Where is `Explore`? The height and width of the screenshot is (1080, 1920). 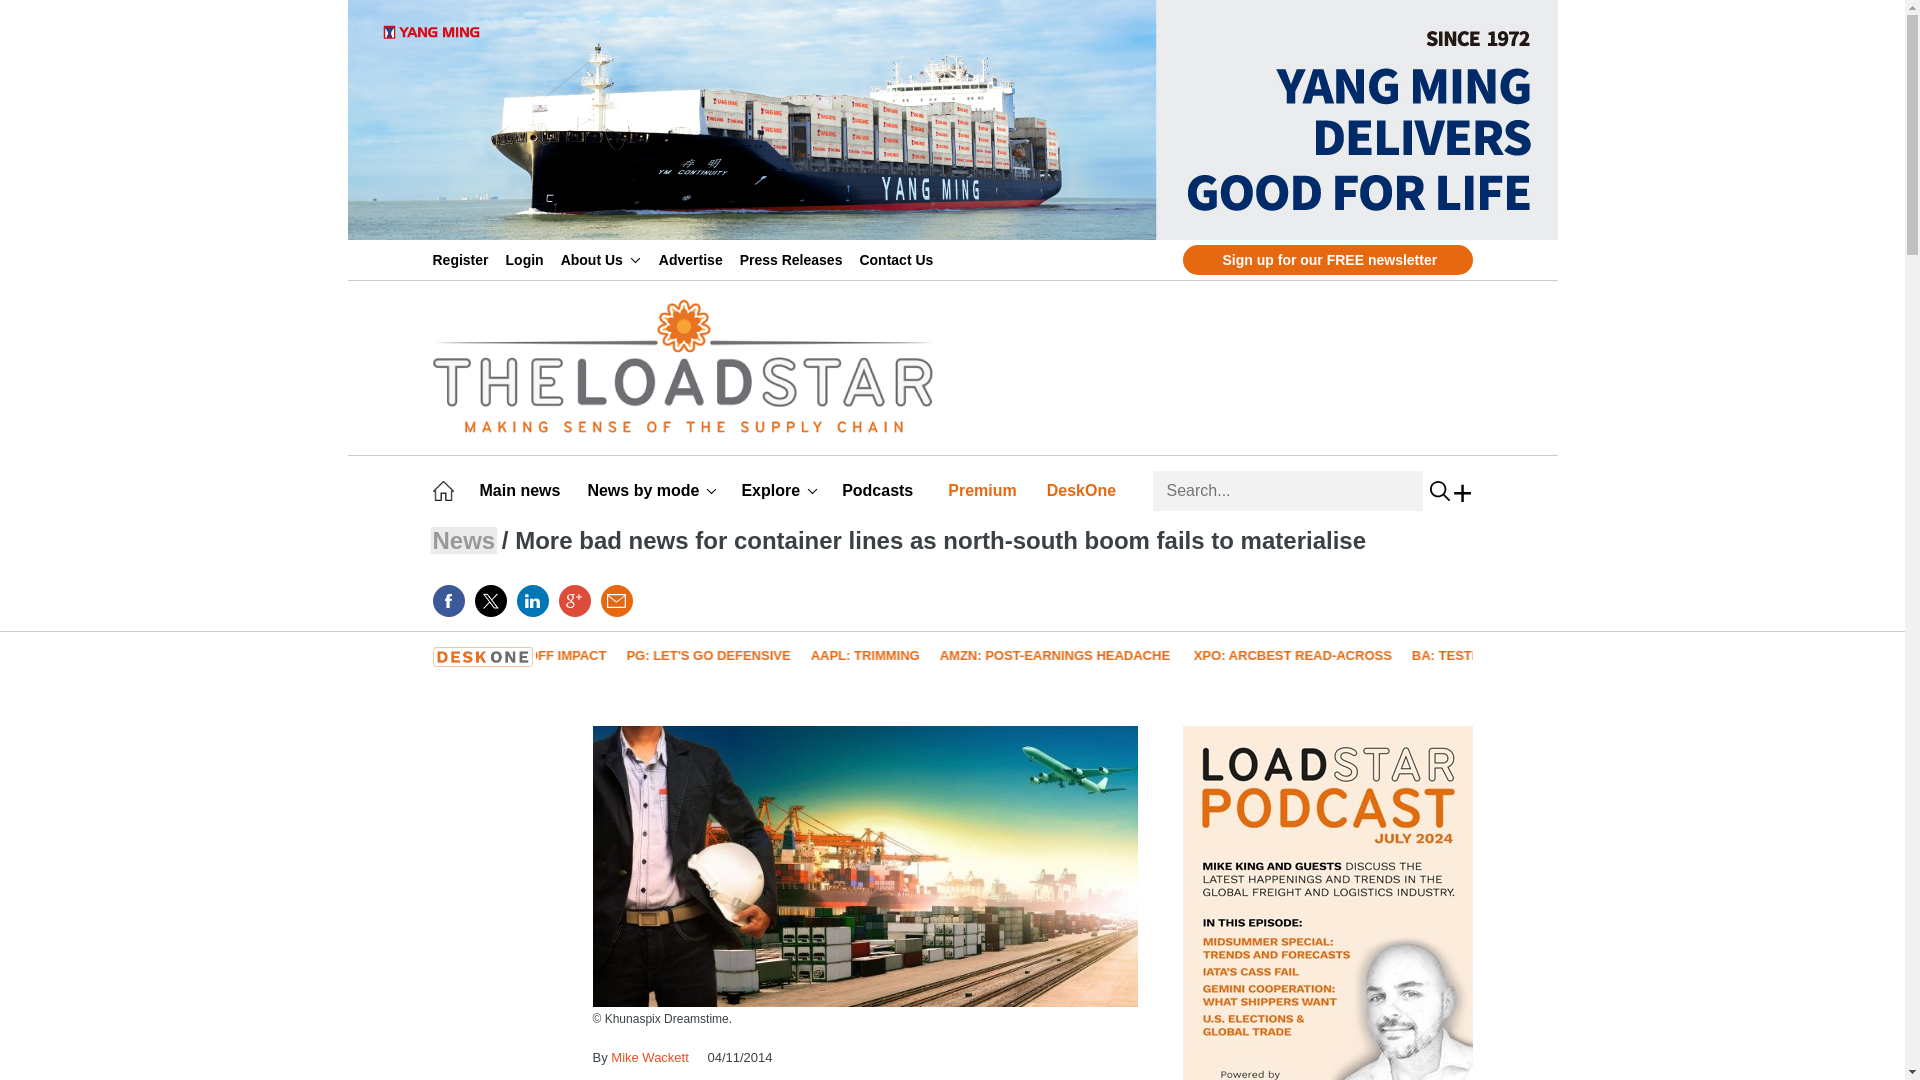
Explore is located at coordinates (779, 490).